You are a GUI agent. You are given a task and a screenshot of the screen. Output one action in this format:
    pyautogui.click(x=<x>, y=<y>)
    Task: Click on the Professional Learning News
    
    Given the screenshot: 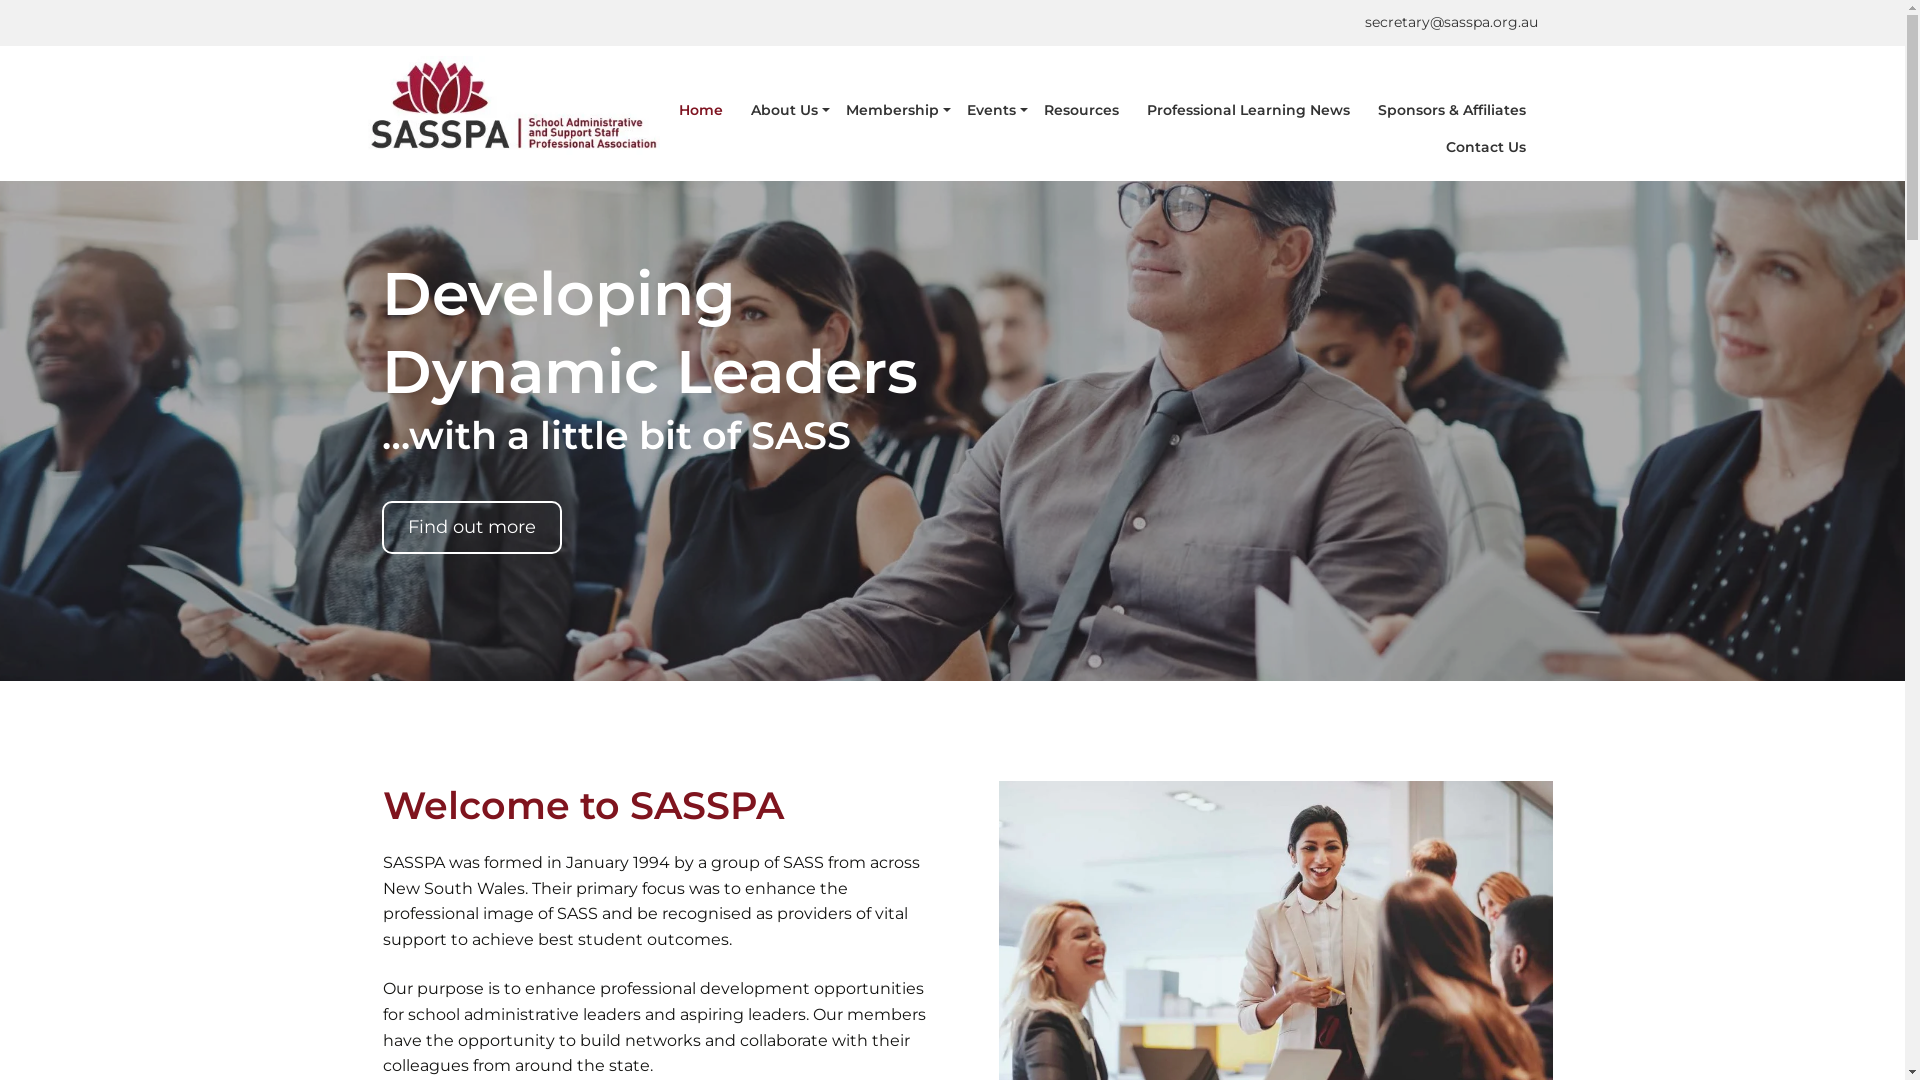 What is the action you would take?
    pyautogui.click(x=1248, y=110)
    